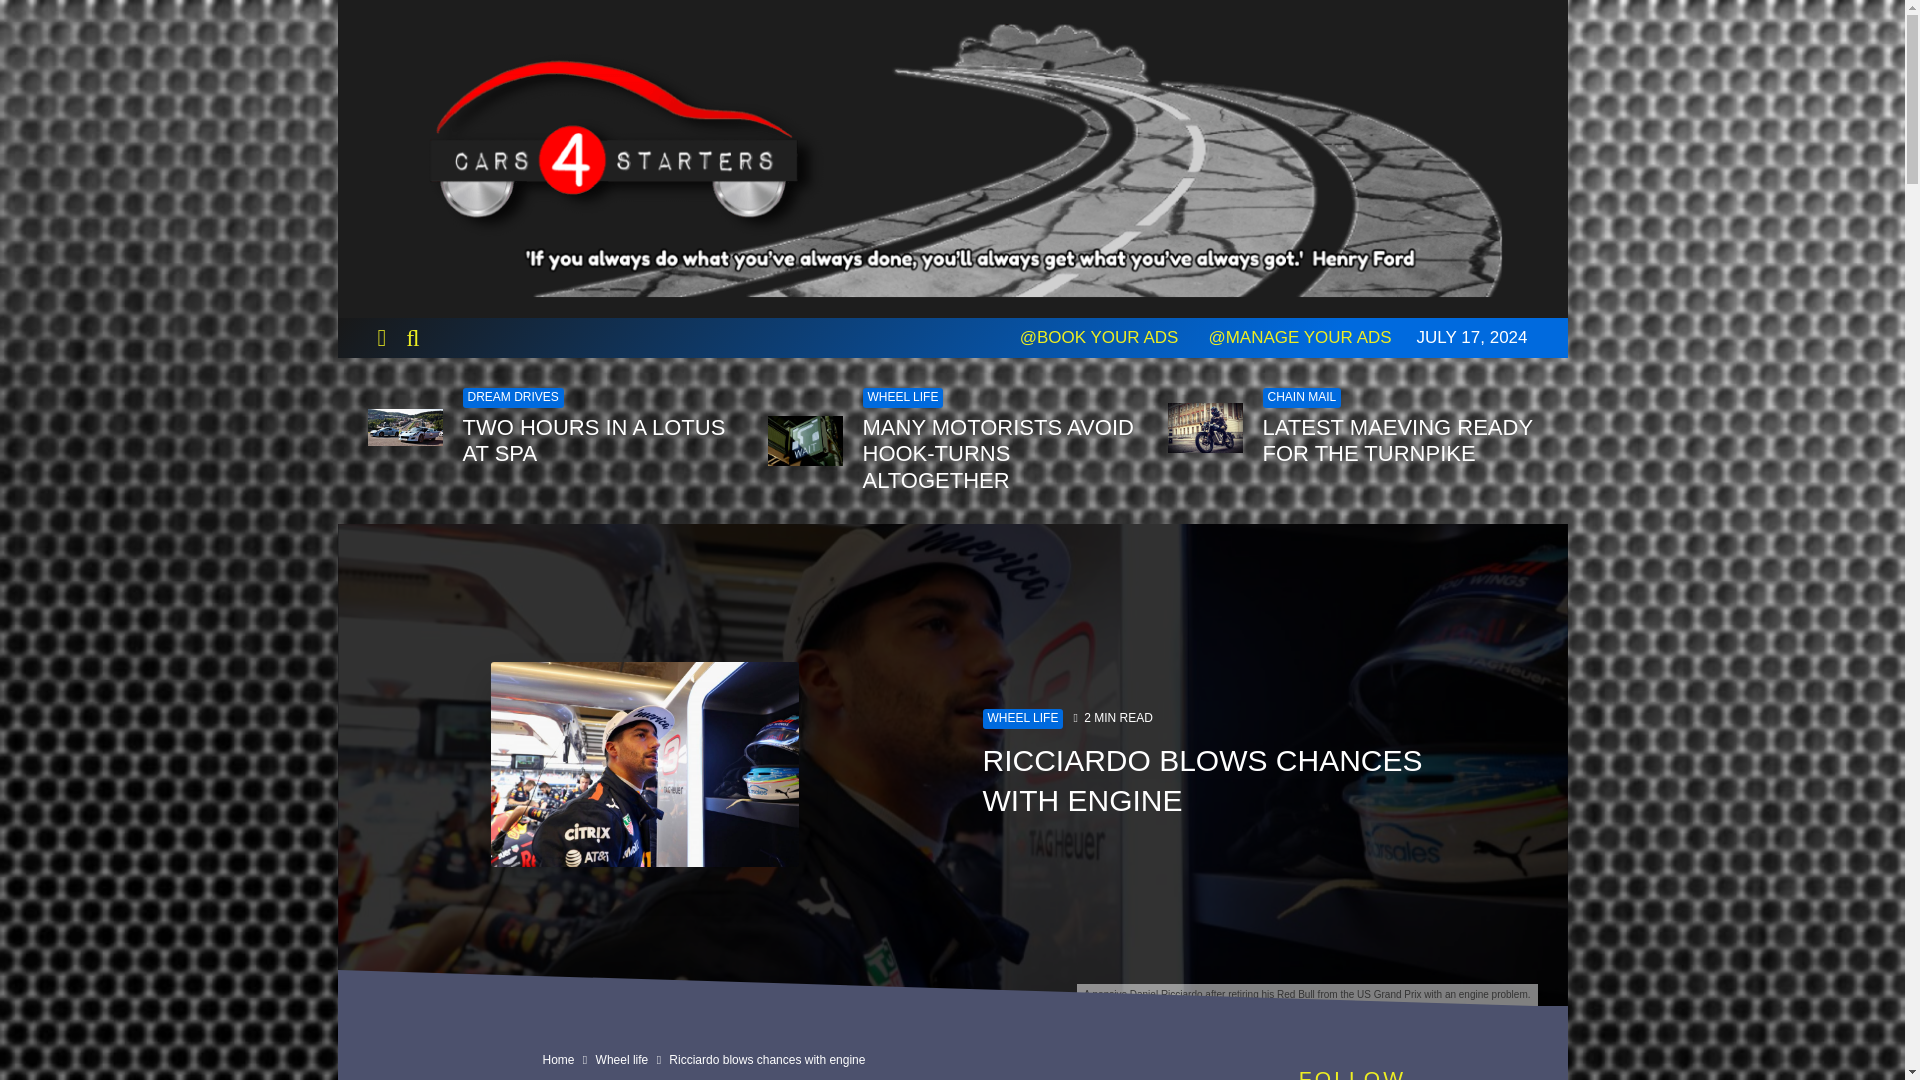 This screenshot has height=1080, width=1920. Describe the element at coordinates (600, 440) in the screenshot. I see `TWO HOURS IN A LOTUS AT SPA` at that location.